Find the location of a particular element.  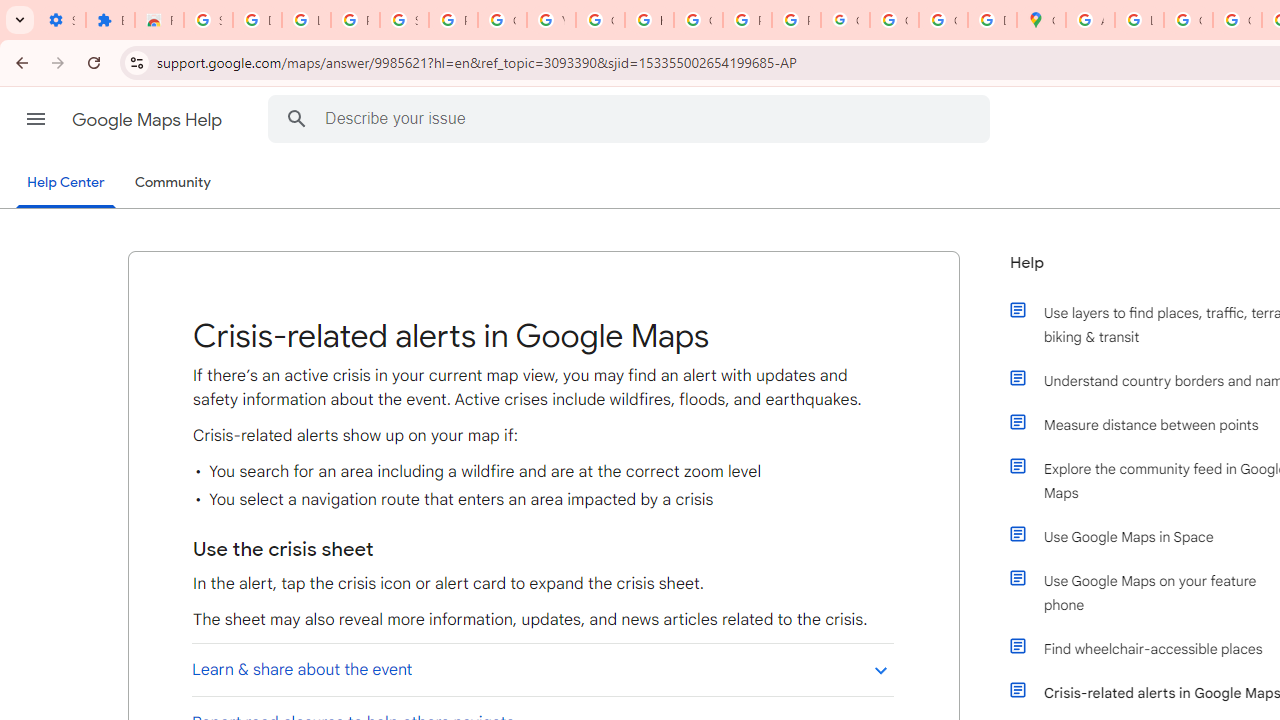

Sign in - Google Accounts is located at coordinates (208, 20).